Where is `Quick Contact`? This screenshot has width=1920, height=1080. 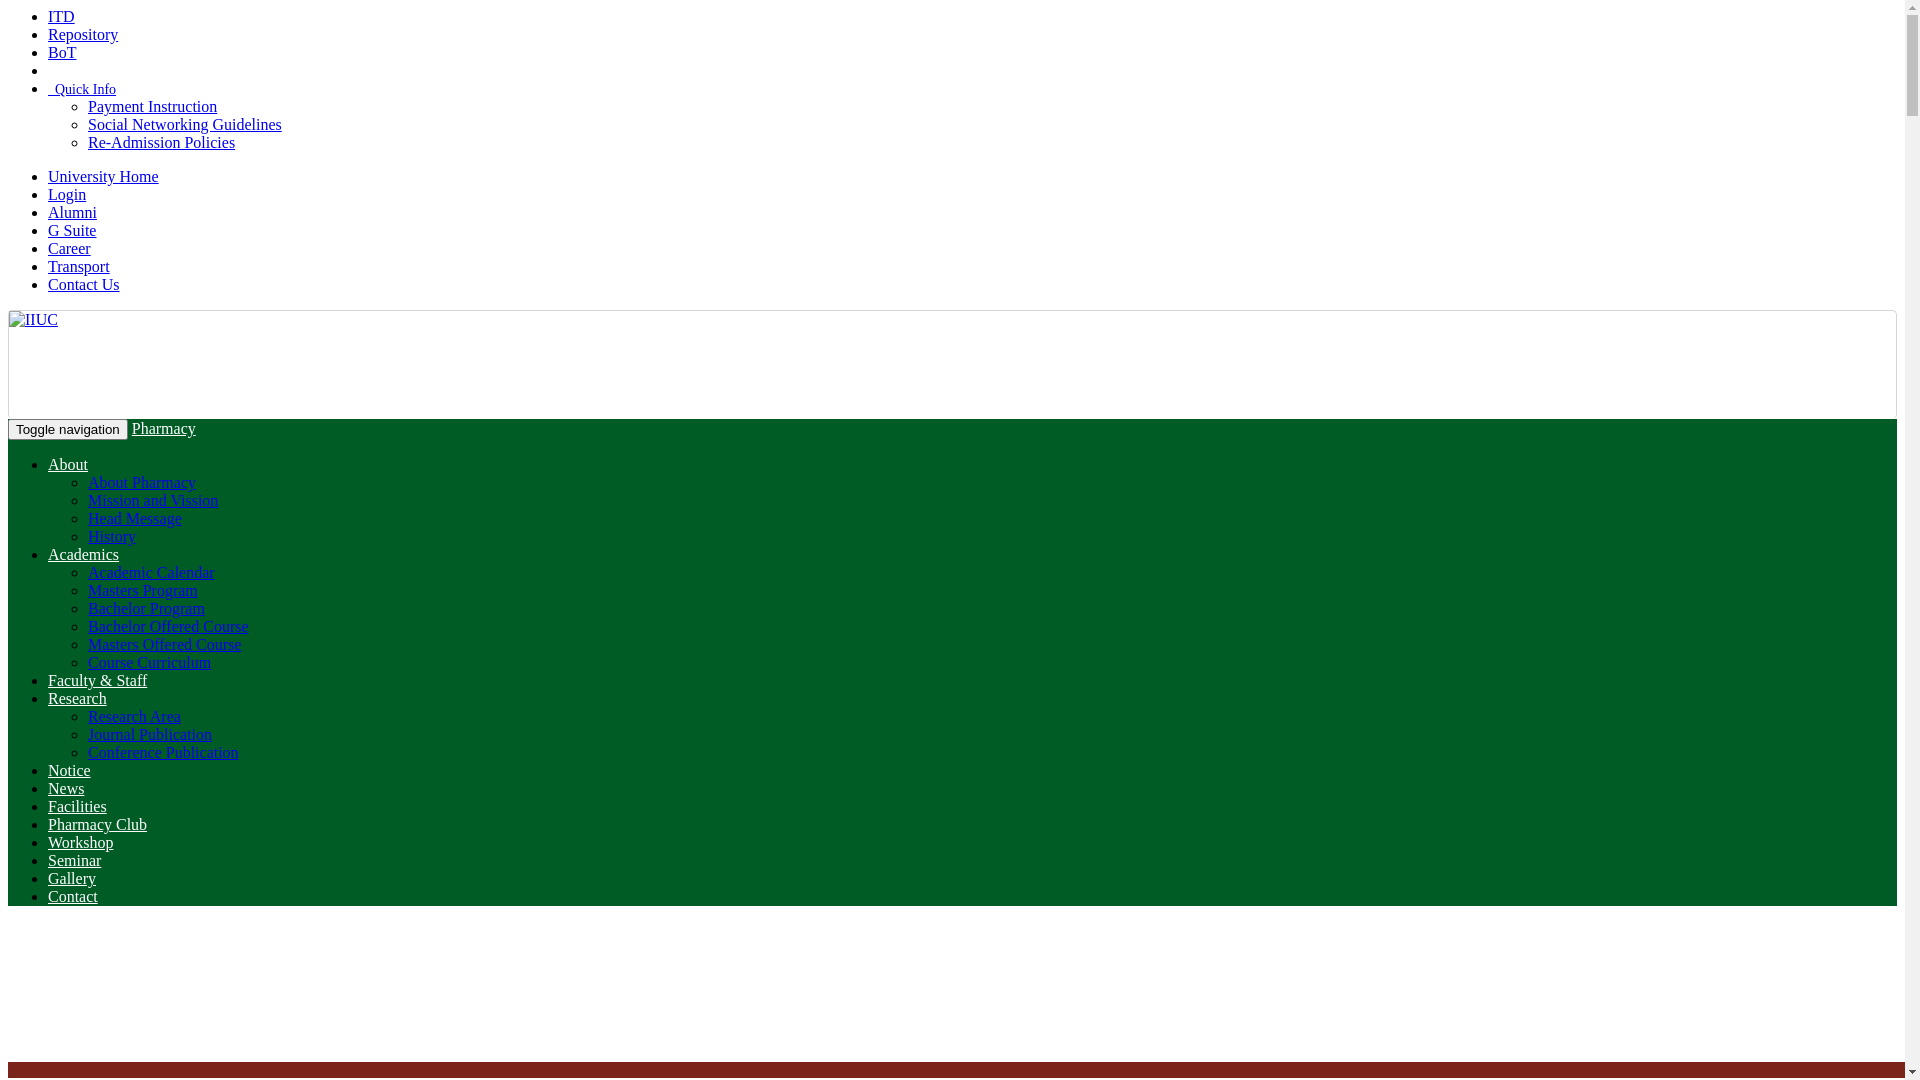 Quick Contact is located at coordinates (96, 70).